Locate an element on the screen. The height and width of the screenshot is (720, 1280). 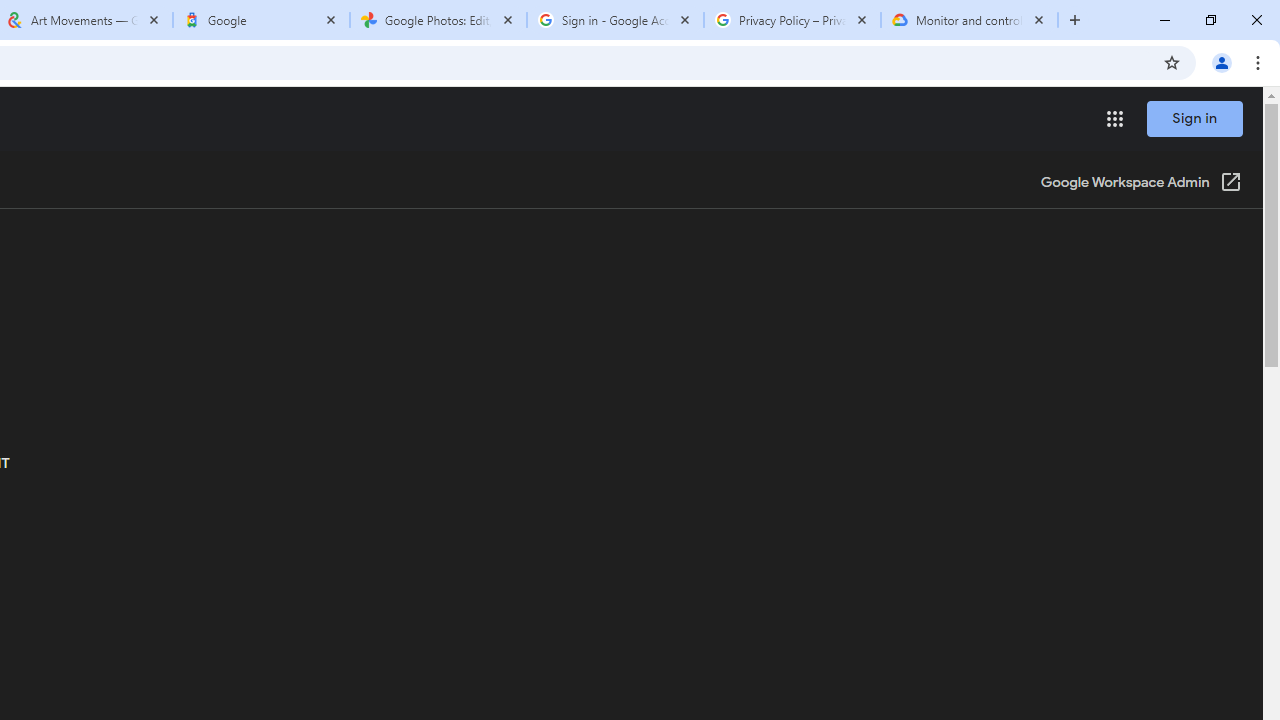
Google apps is located at coordinates (1114, 118).